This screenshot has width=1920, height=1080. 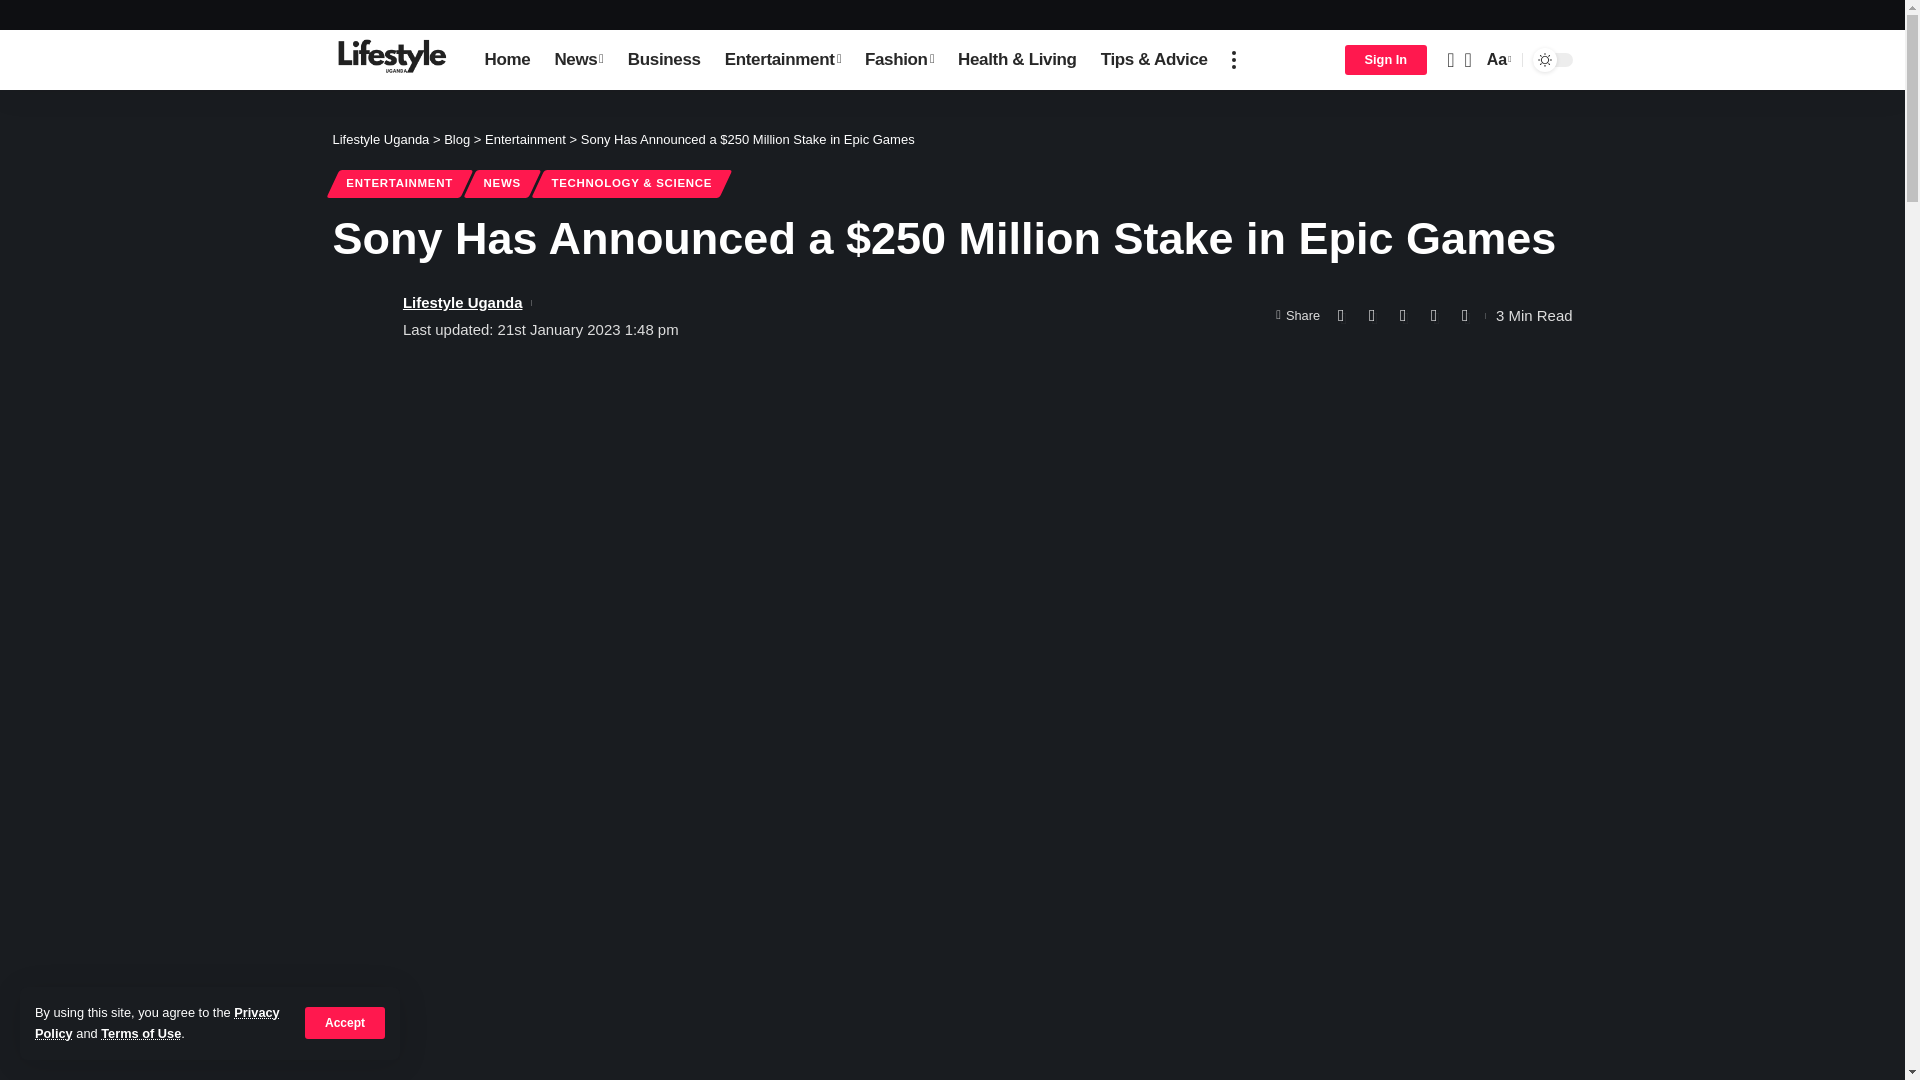 What do you see at coordinates (456, 138) in the screenshot?
I see `Go to Blog.` at bounding box center [456, 138].